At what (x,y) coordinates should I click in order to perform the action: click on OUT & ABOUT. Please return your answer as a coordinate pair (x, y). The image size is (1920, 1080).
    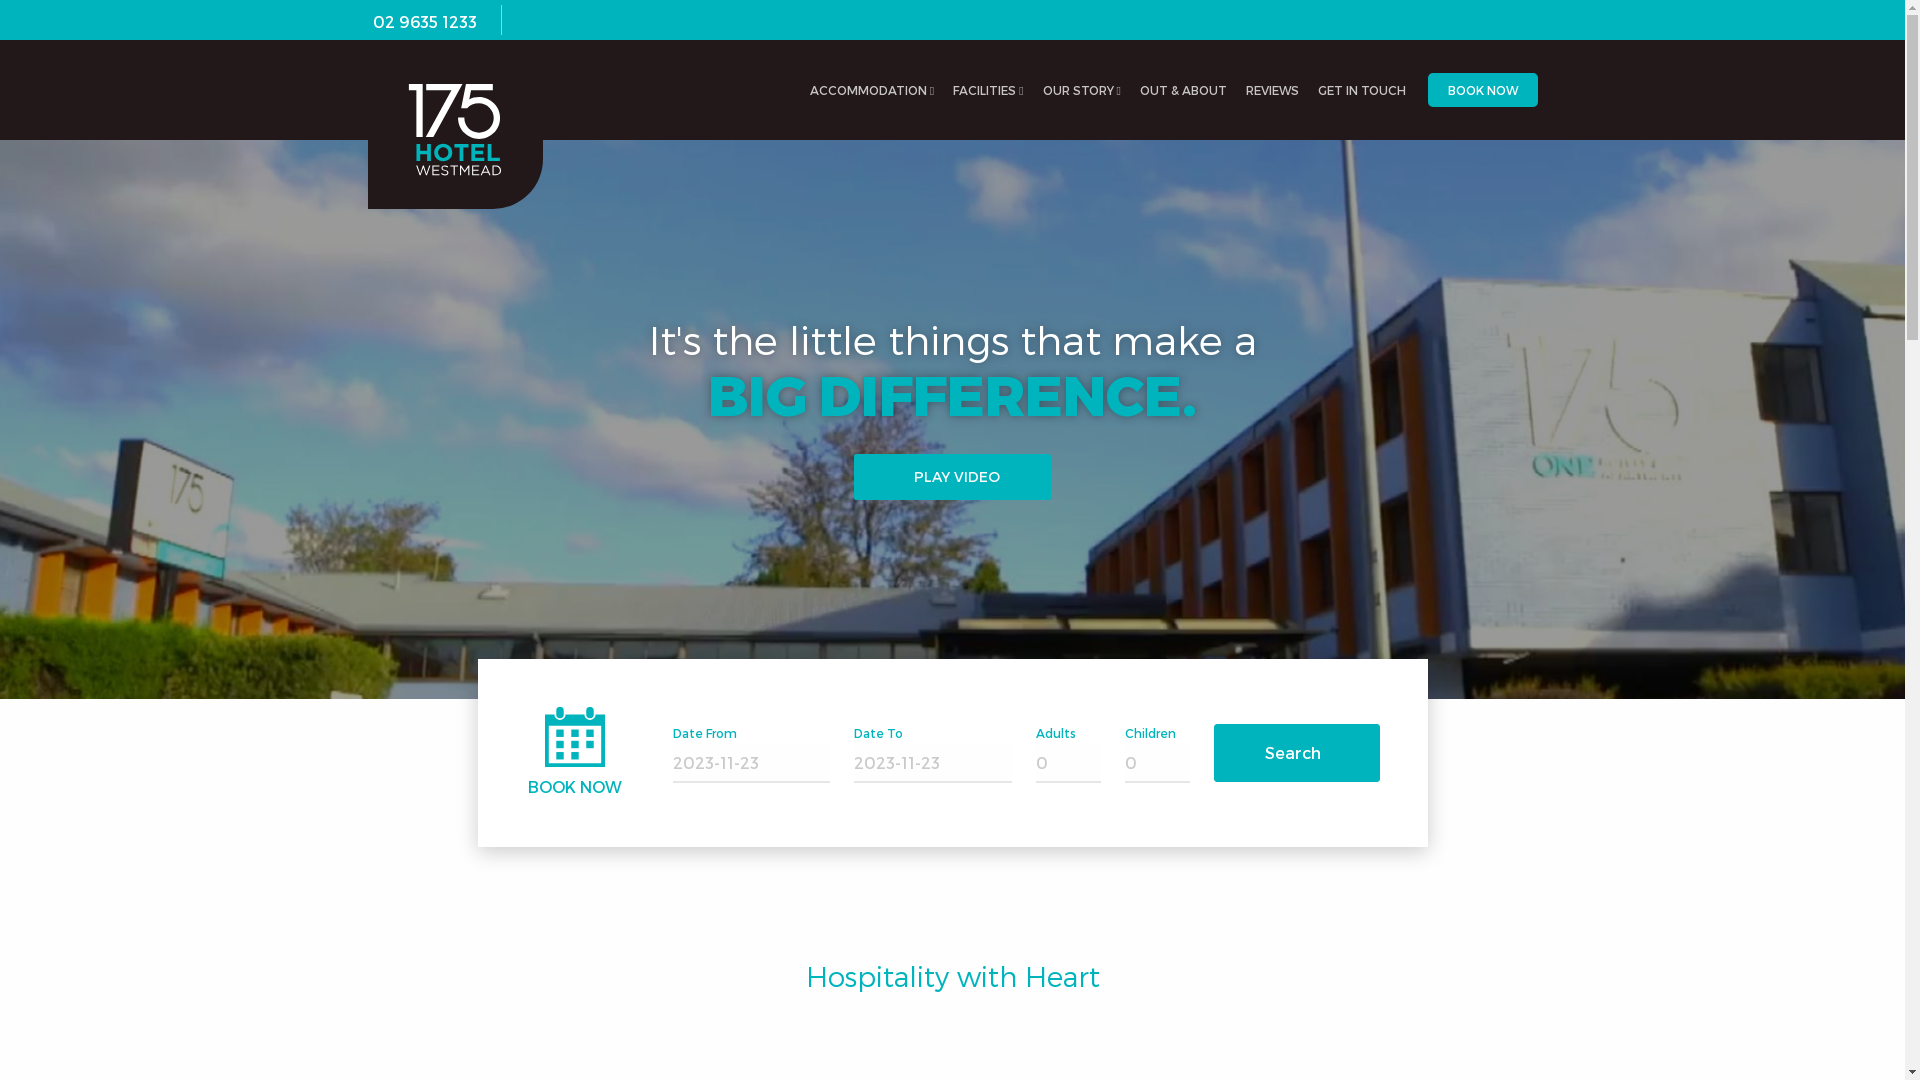
    Looking at the image, I should click on (1183, 90).